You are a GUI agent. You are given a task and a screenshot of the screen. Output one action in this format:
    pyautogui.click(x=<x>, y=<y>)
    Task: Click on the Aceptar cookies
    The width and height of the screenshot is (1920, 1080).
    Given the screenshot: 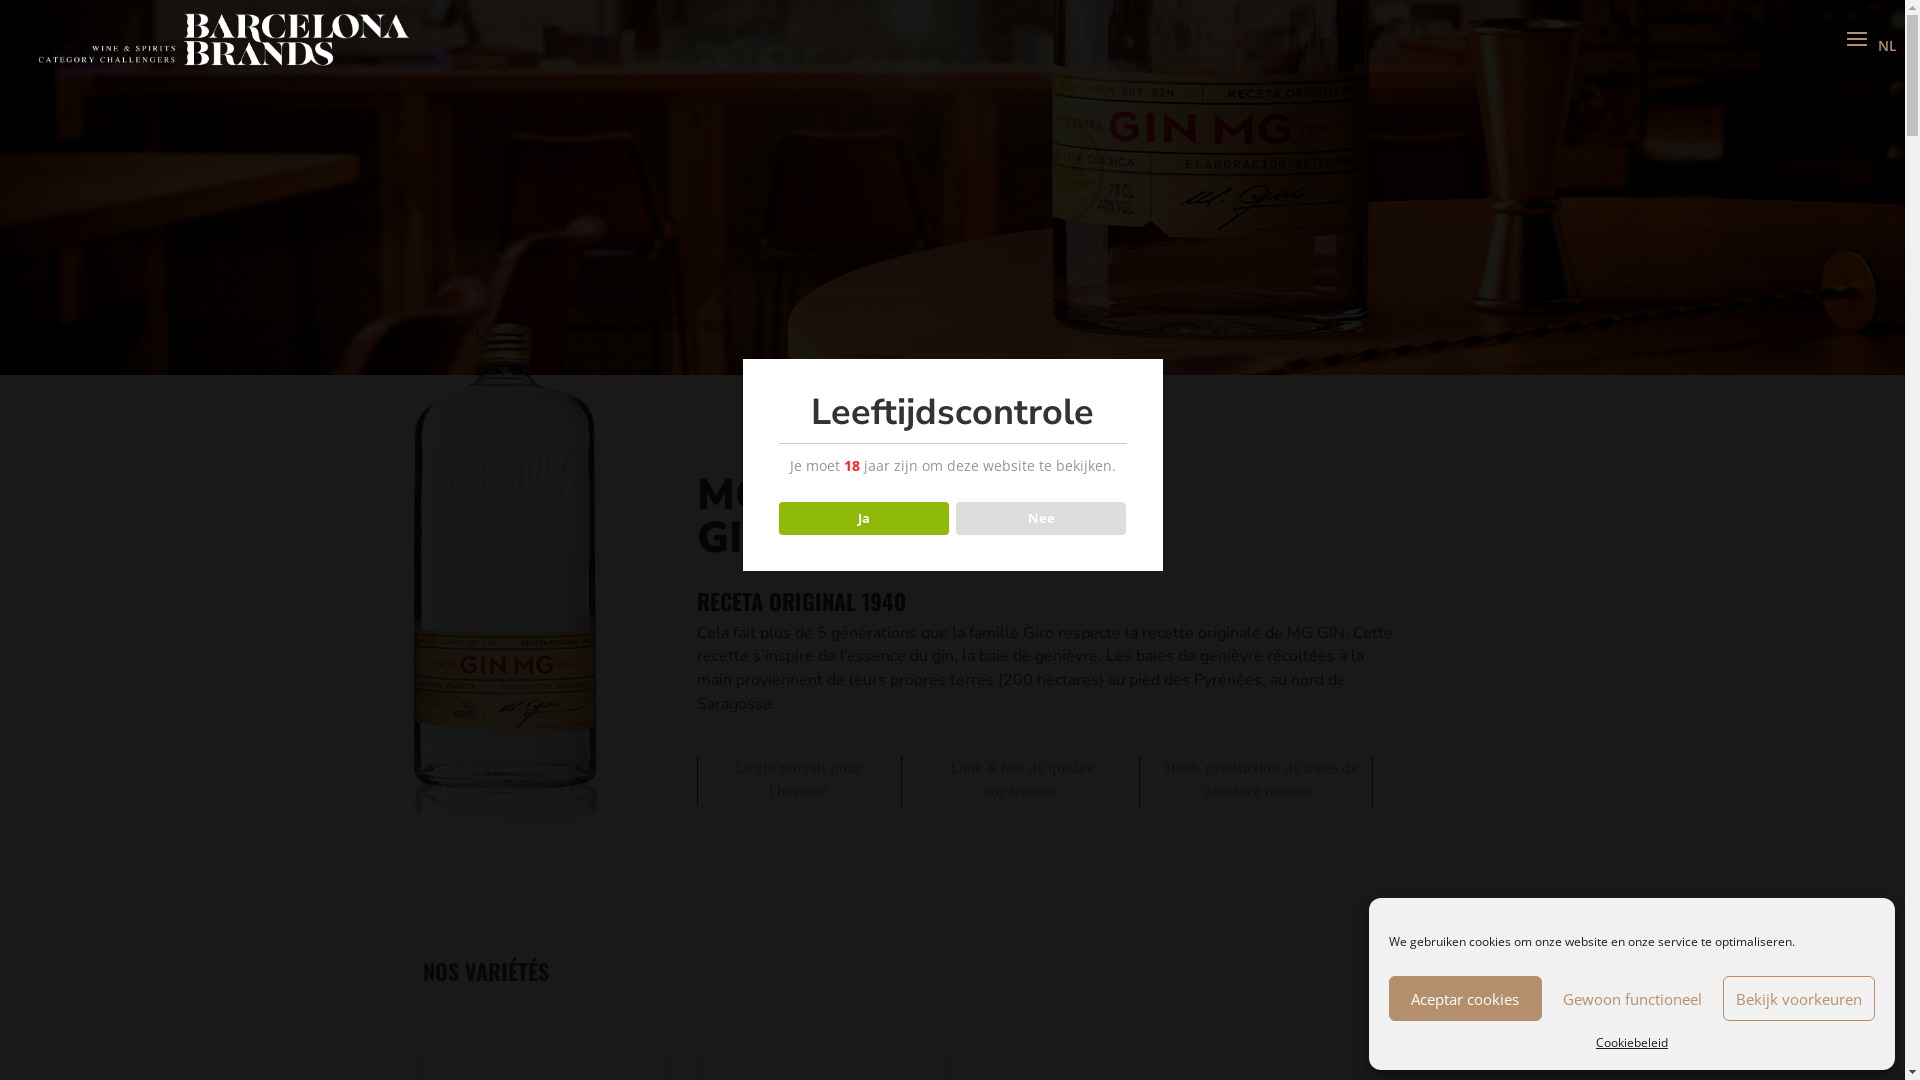 What is the action you would take?
    pyautogui.click(x=1466, y=998)
    